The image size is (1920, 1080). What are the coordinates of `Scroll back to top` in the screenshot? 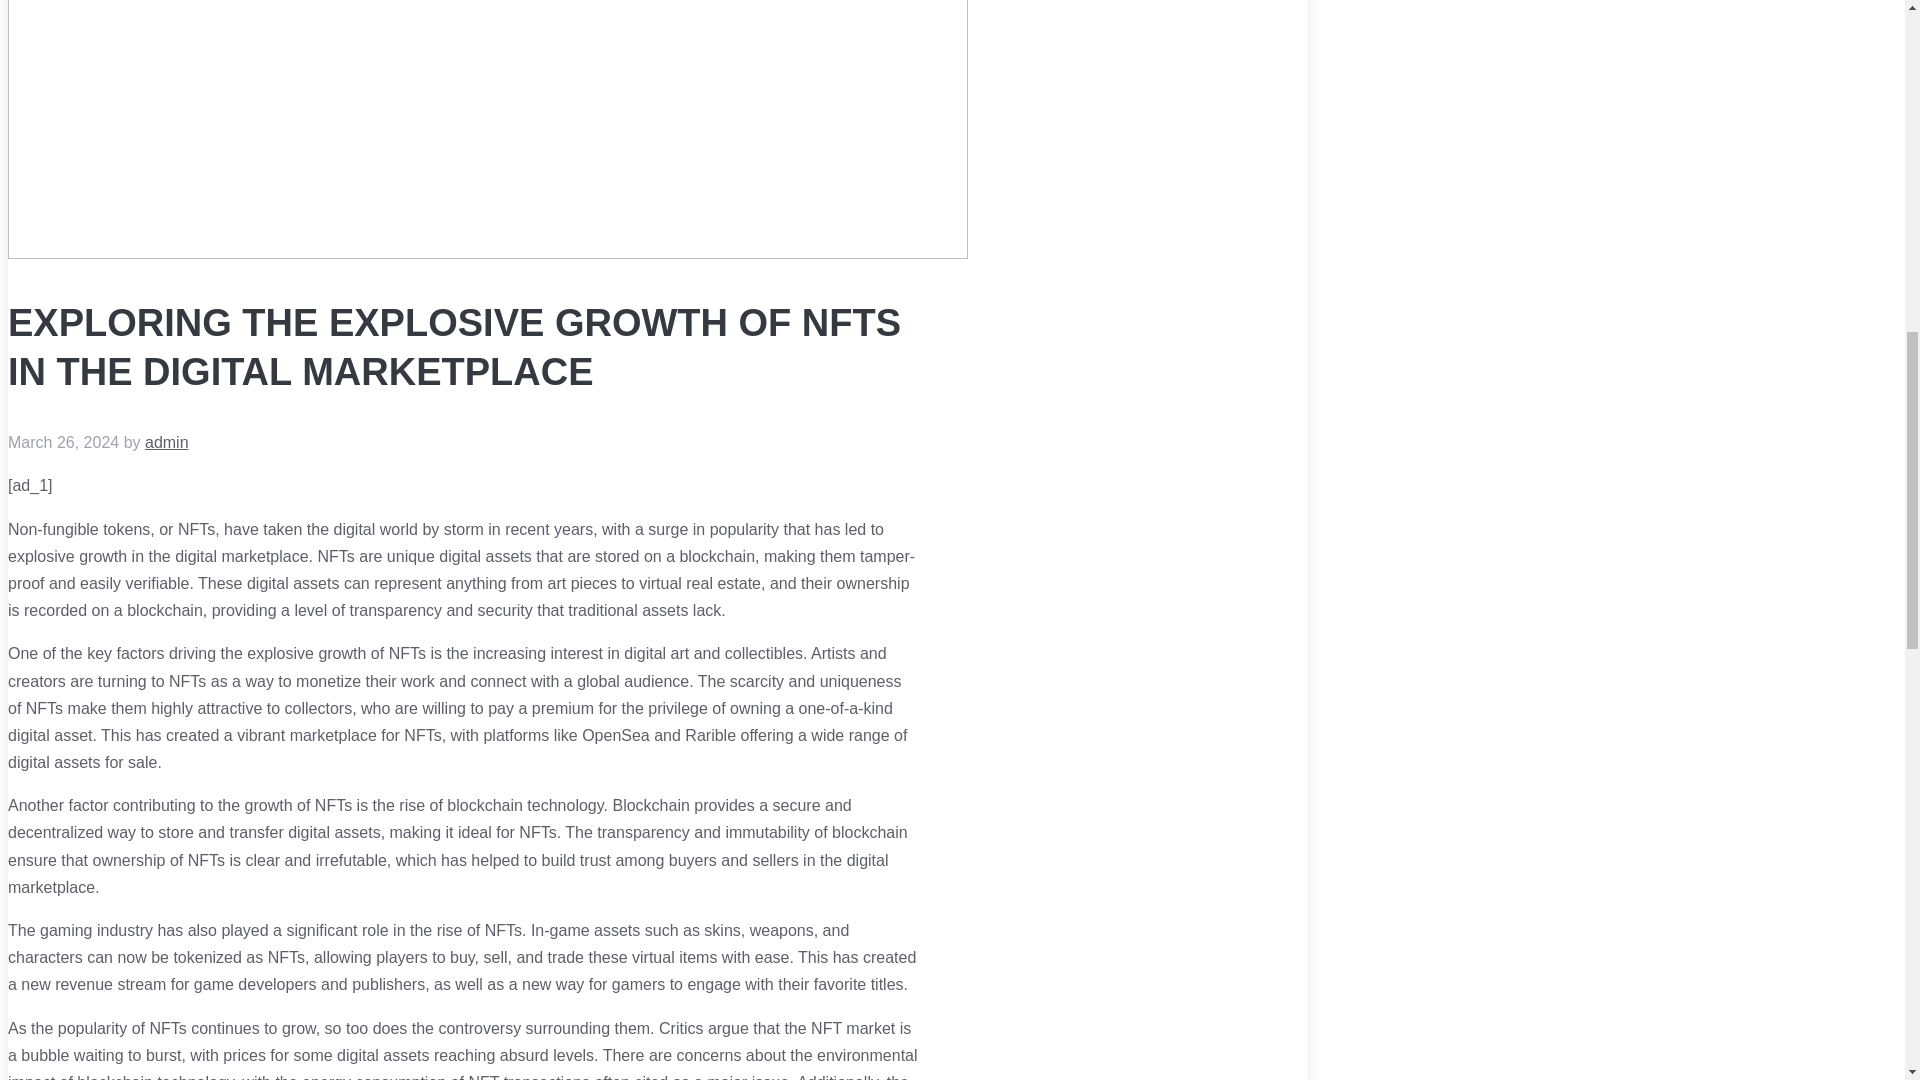 It's located at (1855, 949).